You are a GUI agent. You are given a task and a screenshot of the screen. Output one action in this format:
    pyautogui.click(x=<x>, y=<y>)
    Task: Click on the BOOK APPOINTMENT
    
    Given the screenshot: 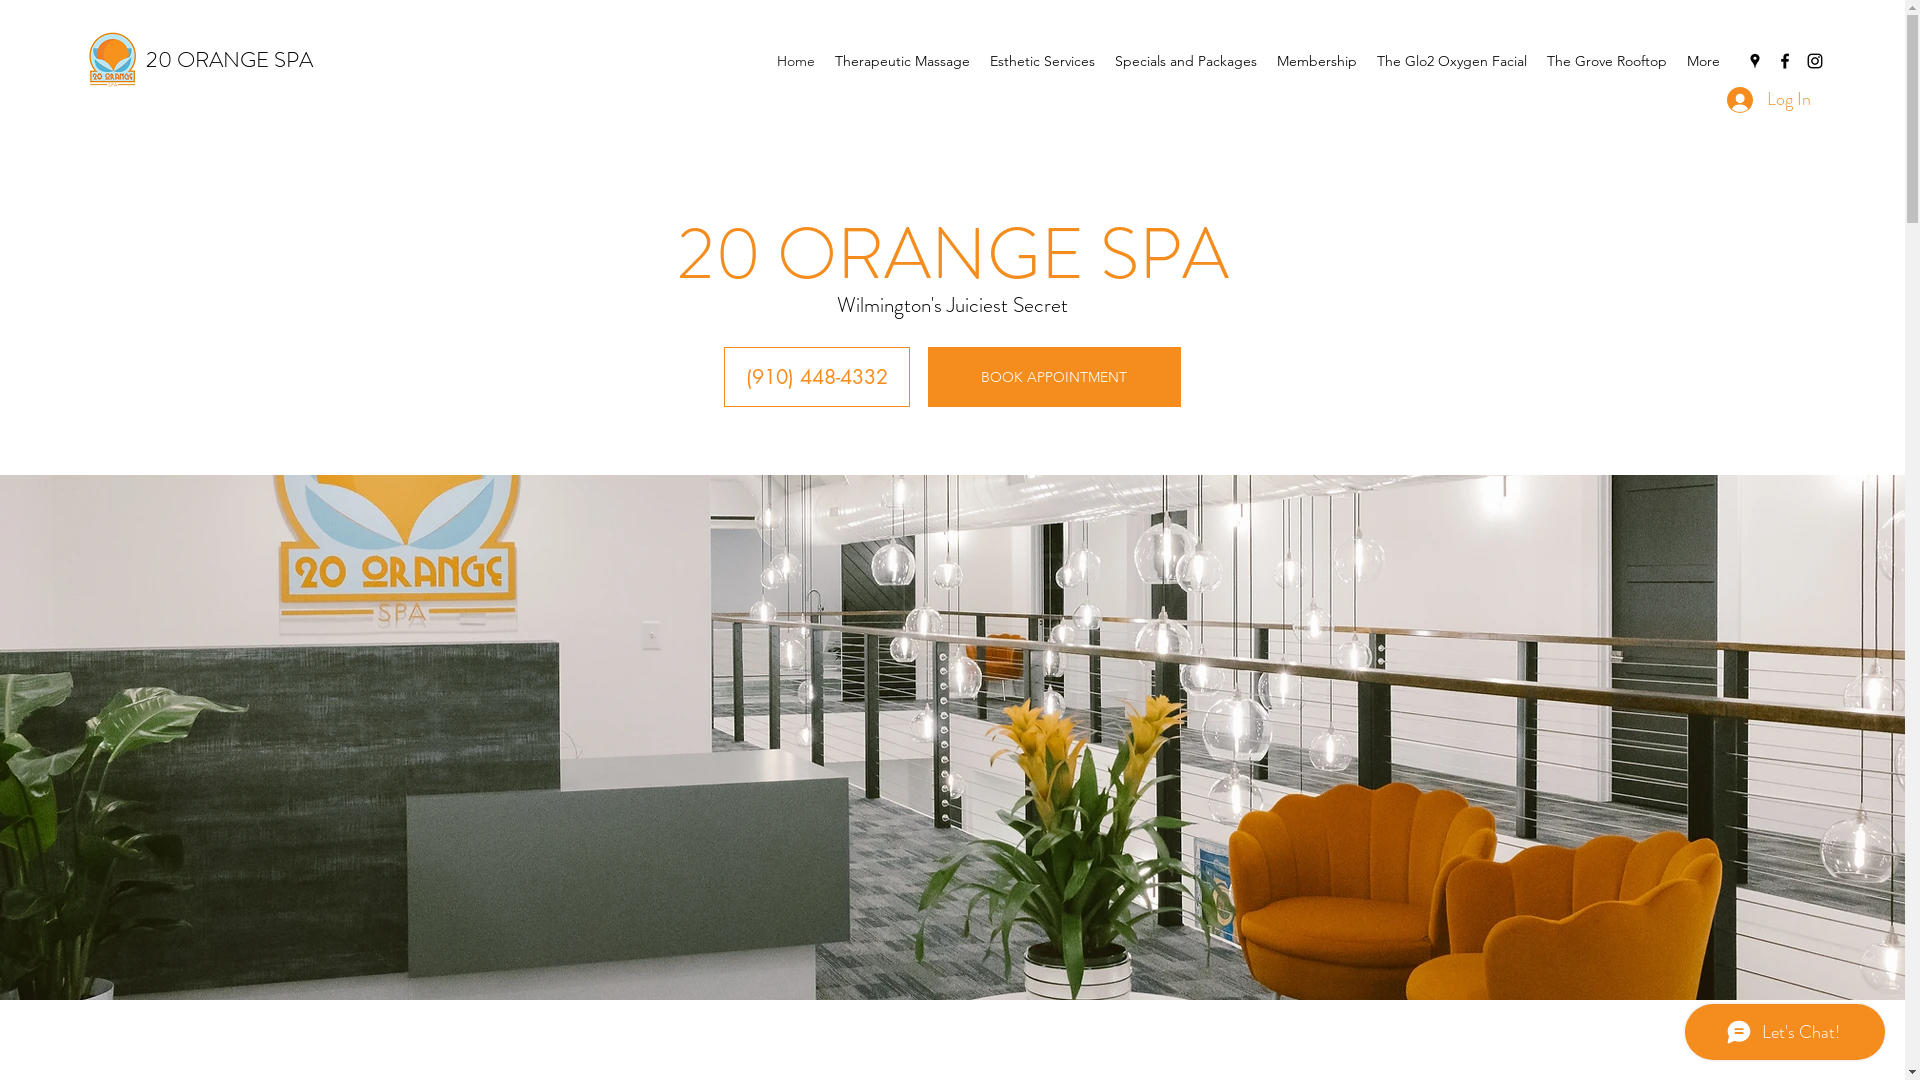 What is the action you would take?
    pyautogui.click(x=1054, y=377)
    